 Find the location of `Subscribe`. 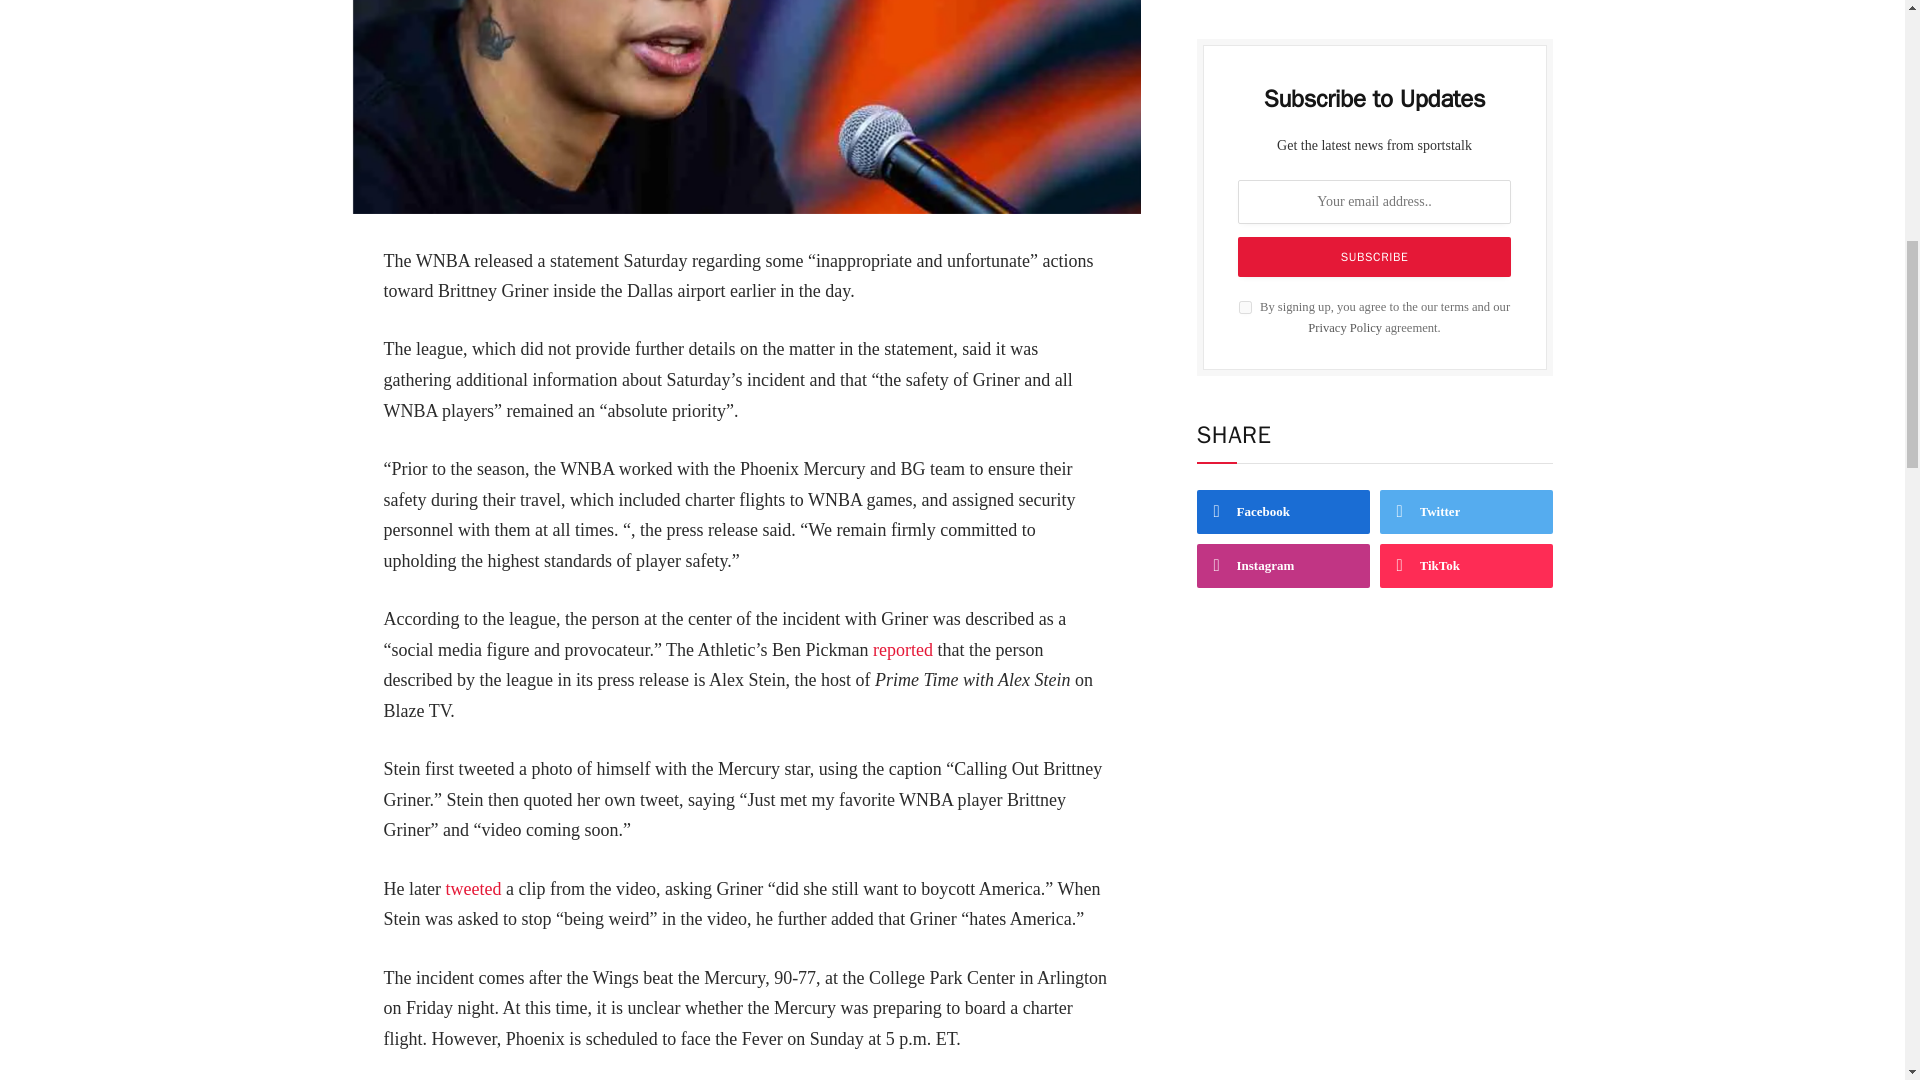

Subscribe is located at coordinates (1375, 256).